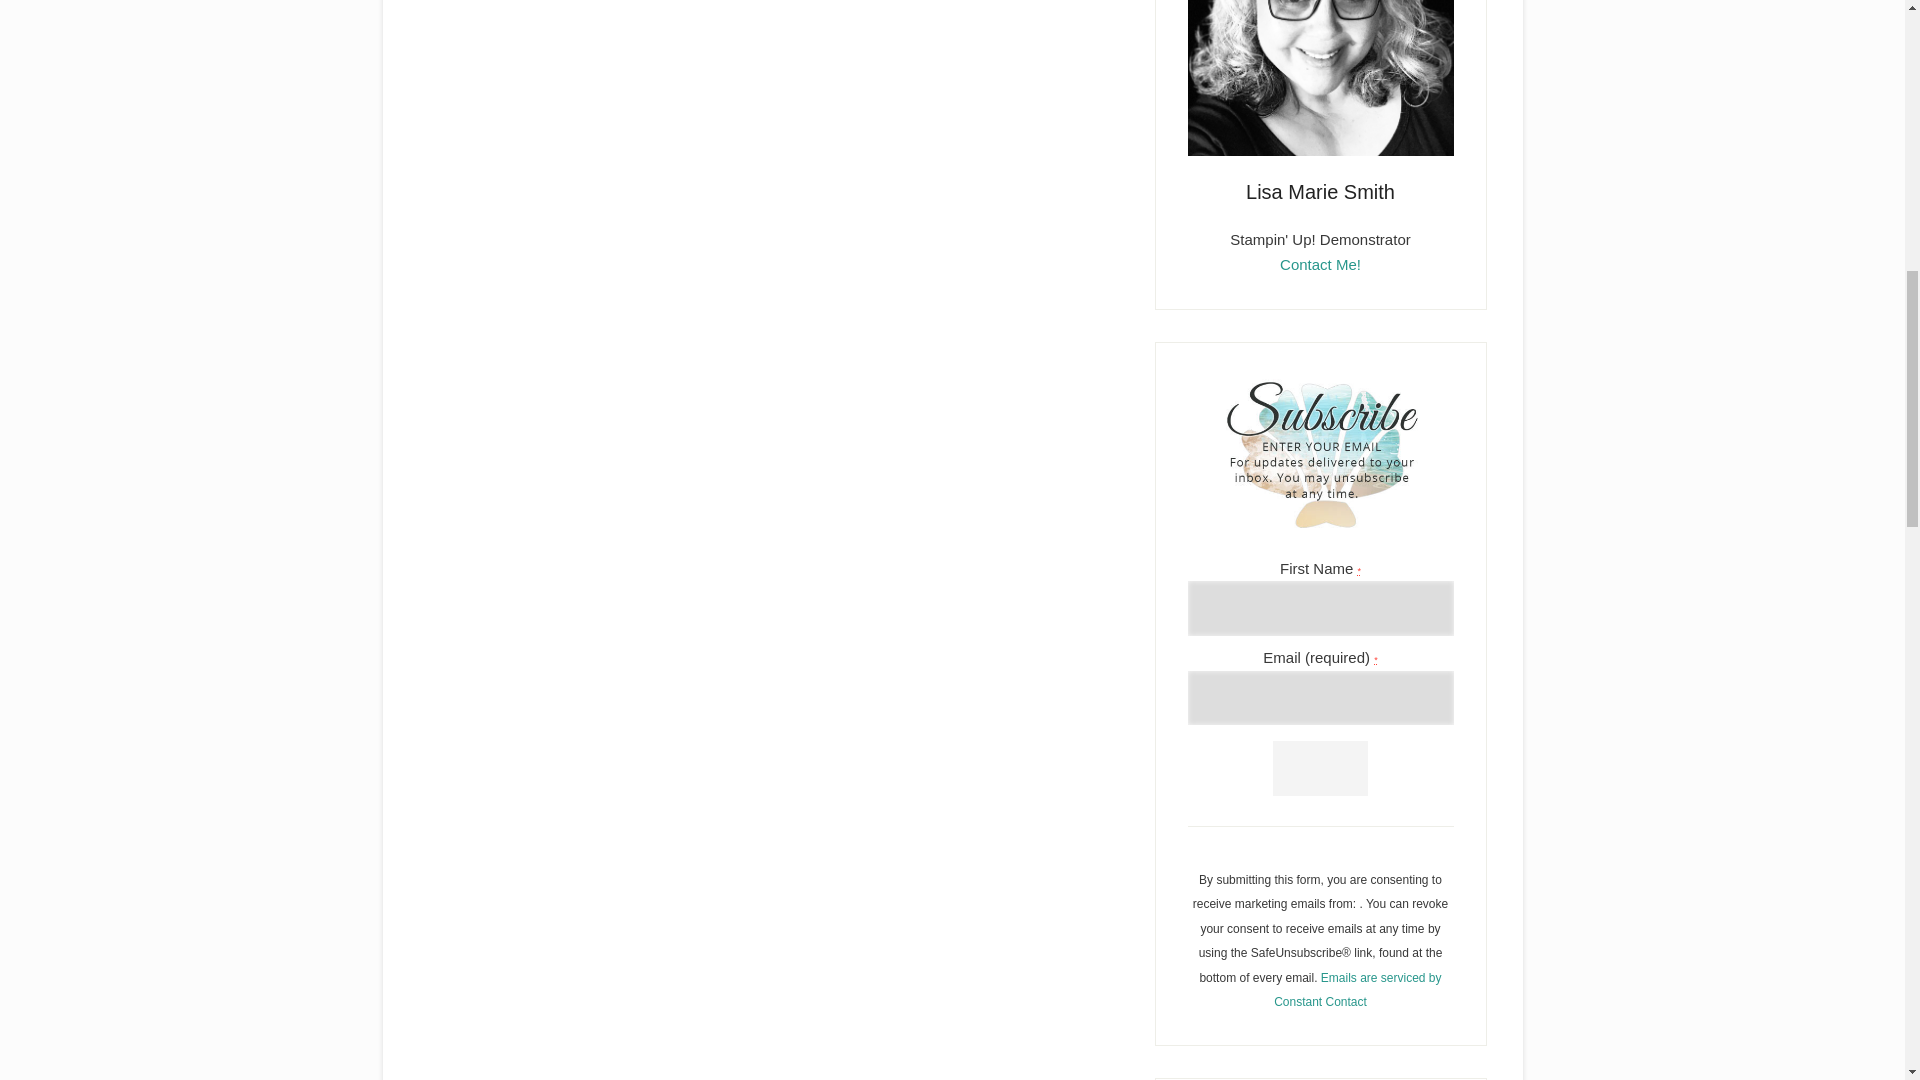 The image size is (1920, 1080). What do you see at coordinates (1358, 989) in the screenshot?
I see `Emails are serviced by Constant Contact` at bounding box center [1358, 989].